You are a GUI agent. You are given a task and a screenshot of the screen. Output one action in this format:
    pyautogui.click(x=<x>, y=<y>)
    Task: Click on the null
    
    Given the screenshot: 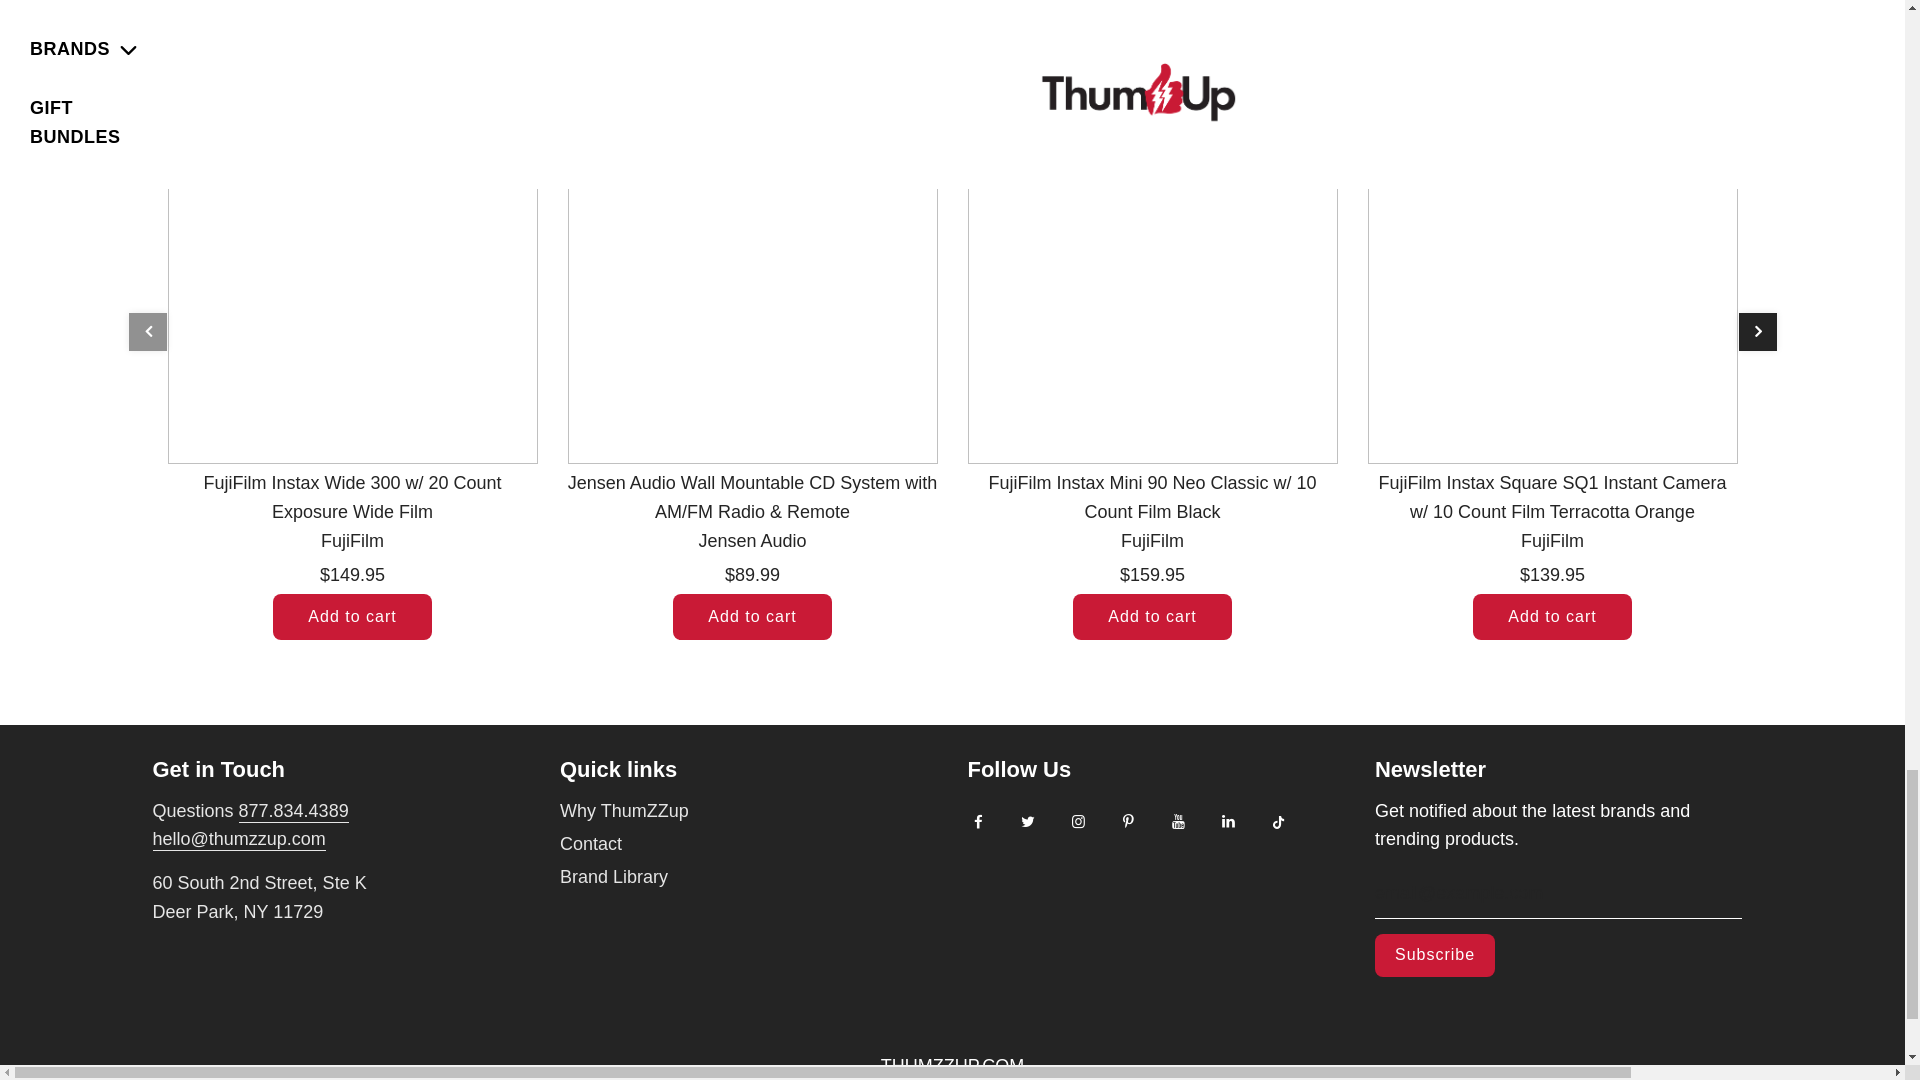 What is the action you would take?
    pyautogui.click(x=238, y=840)
    